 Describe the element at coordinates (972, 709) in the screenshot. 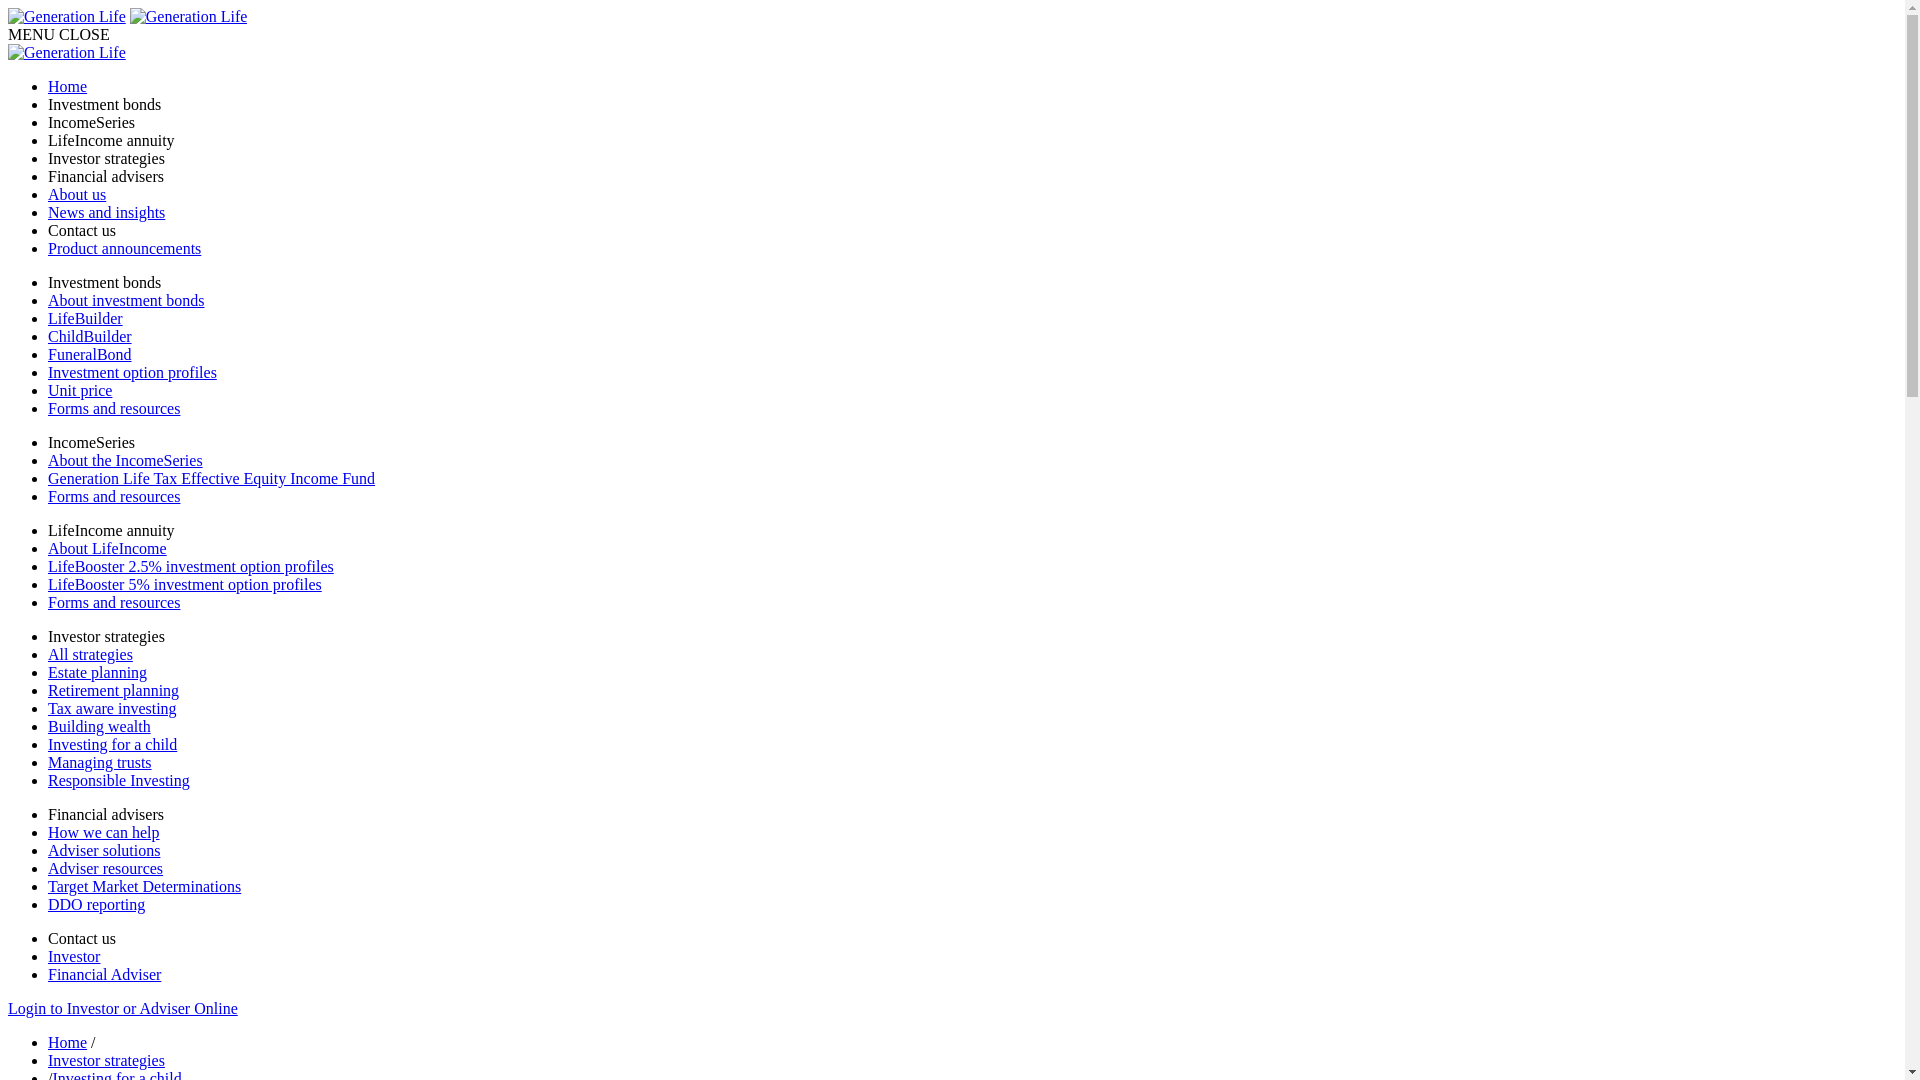

I see `Tax aware investing` at that location.